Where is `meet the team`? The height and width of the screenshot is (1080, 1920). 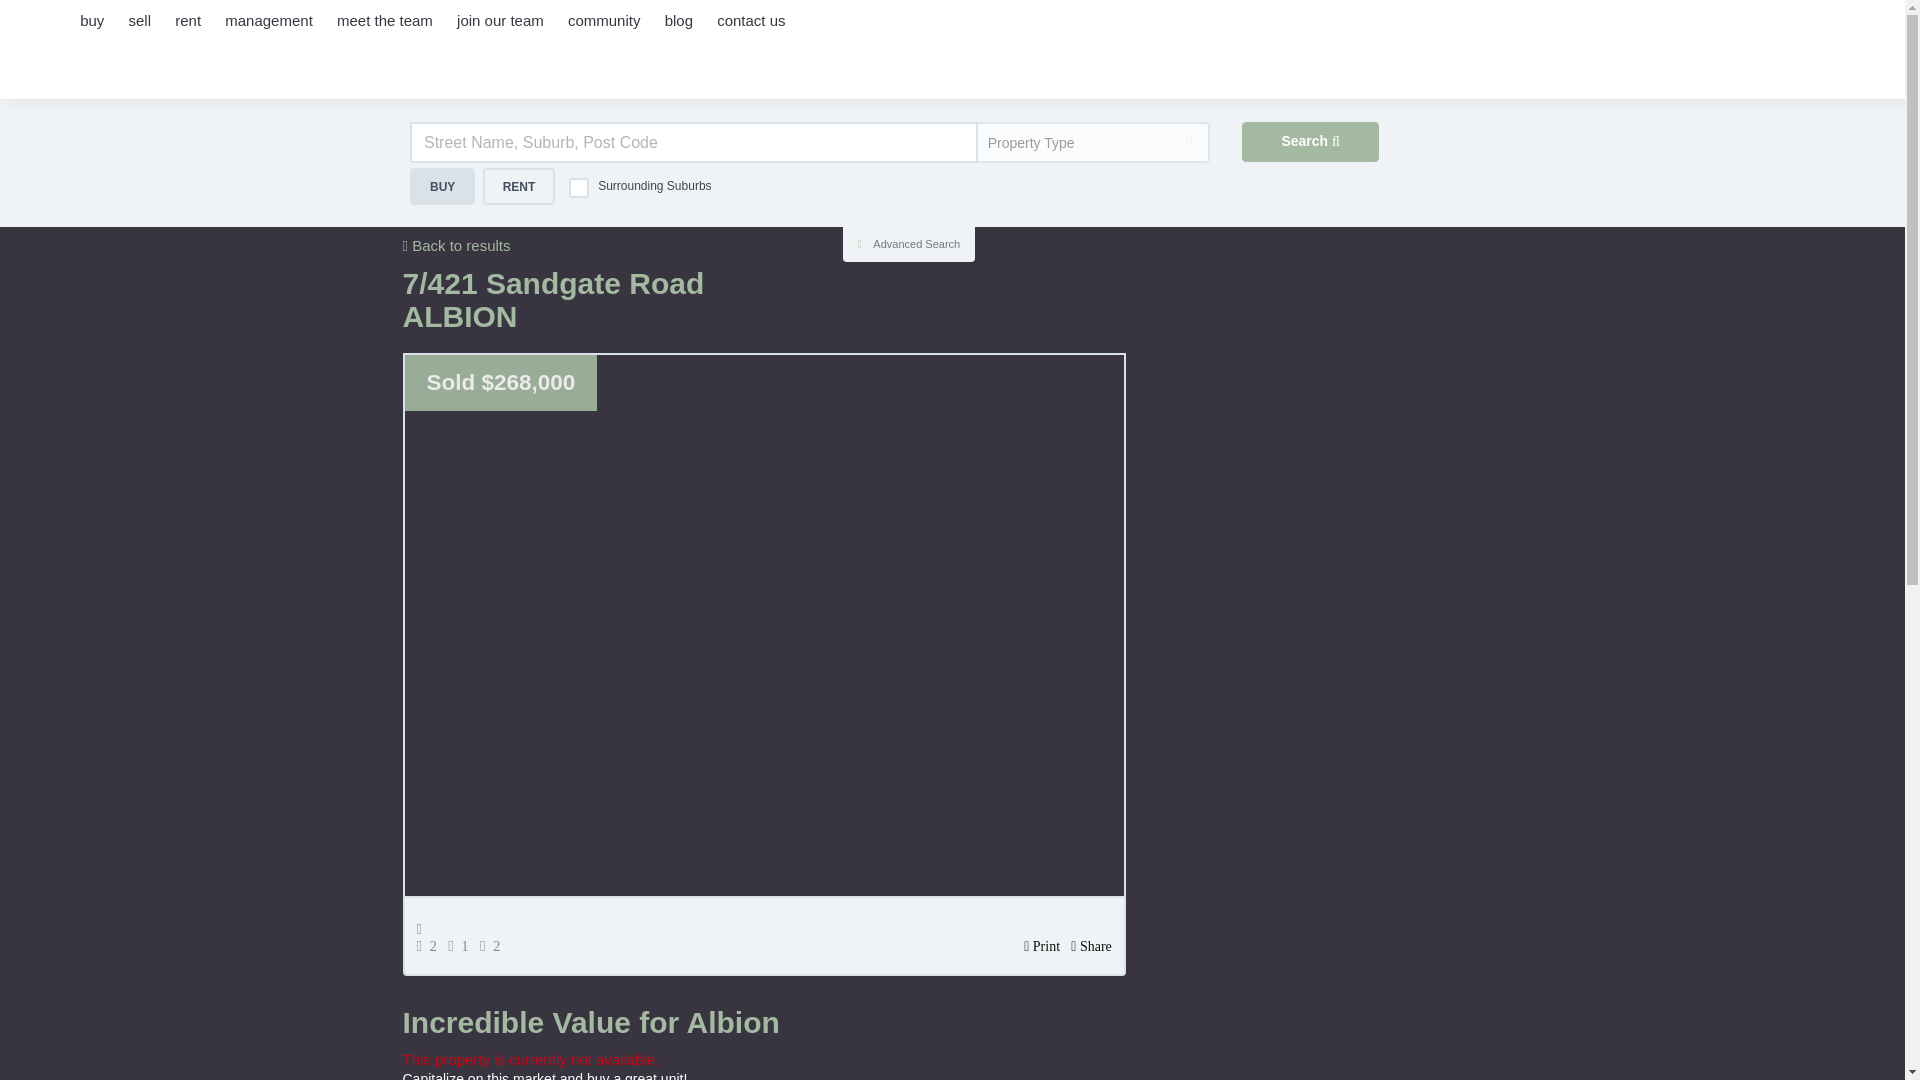
meet the team is located at coordinates (384, 36).